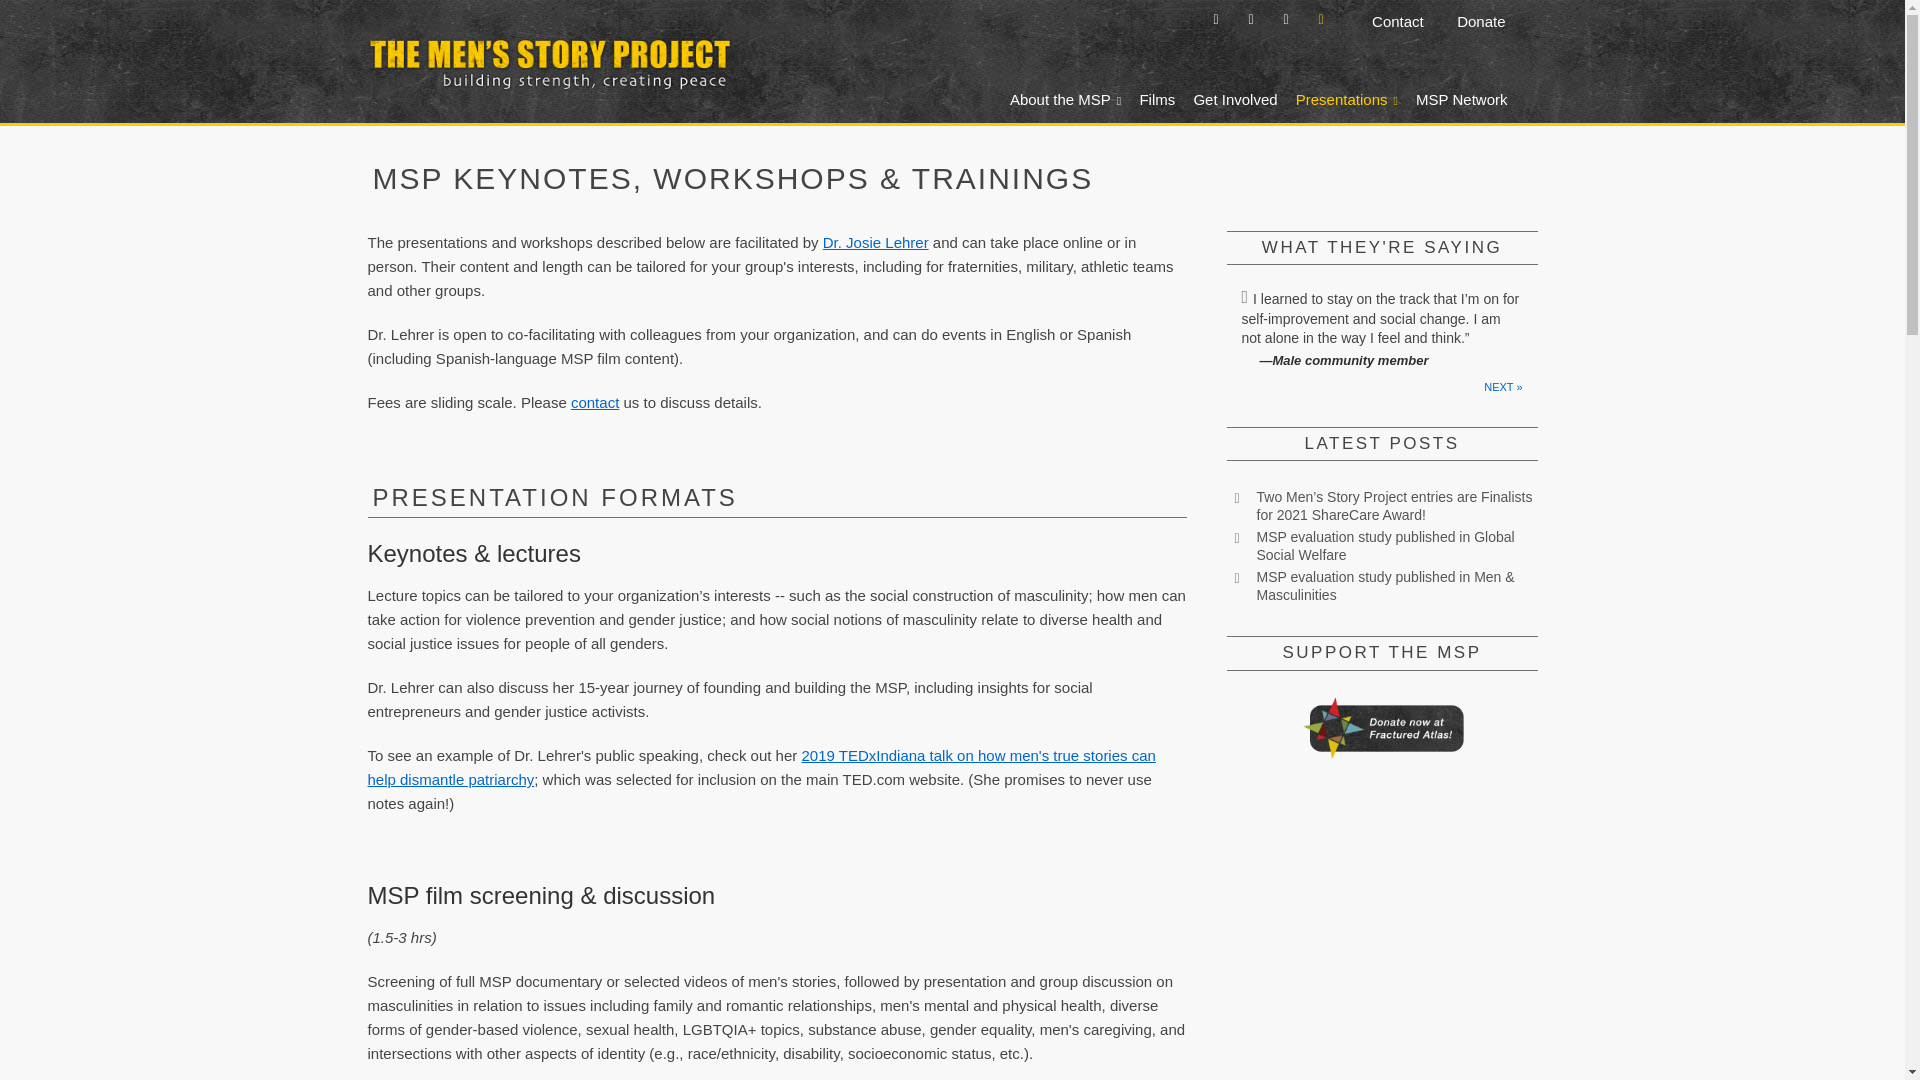 The width and height of the screenshot is (1920, 1080). Describe the element at coordinates (1340, 97) in the screenshot. I see `Presentations` at that location.